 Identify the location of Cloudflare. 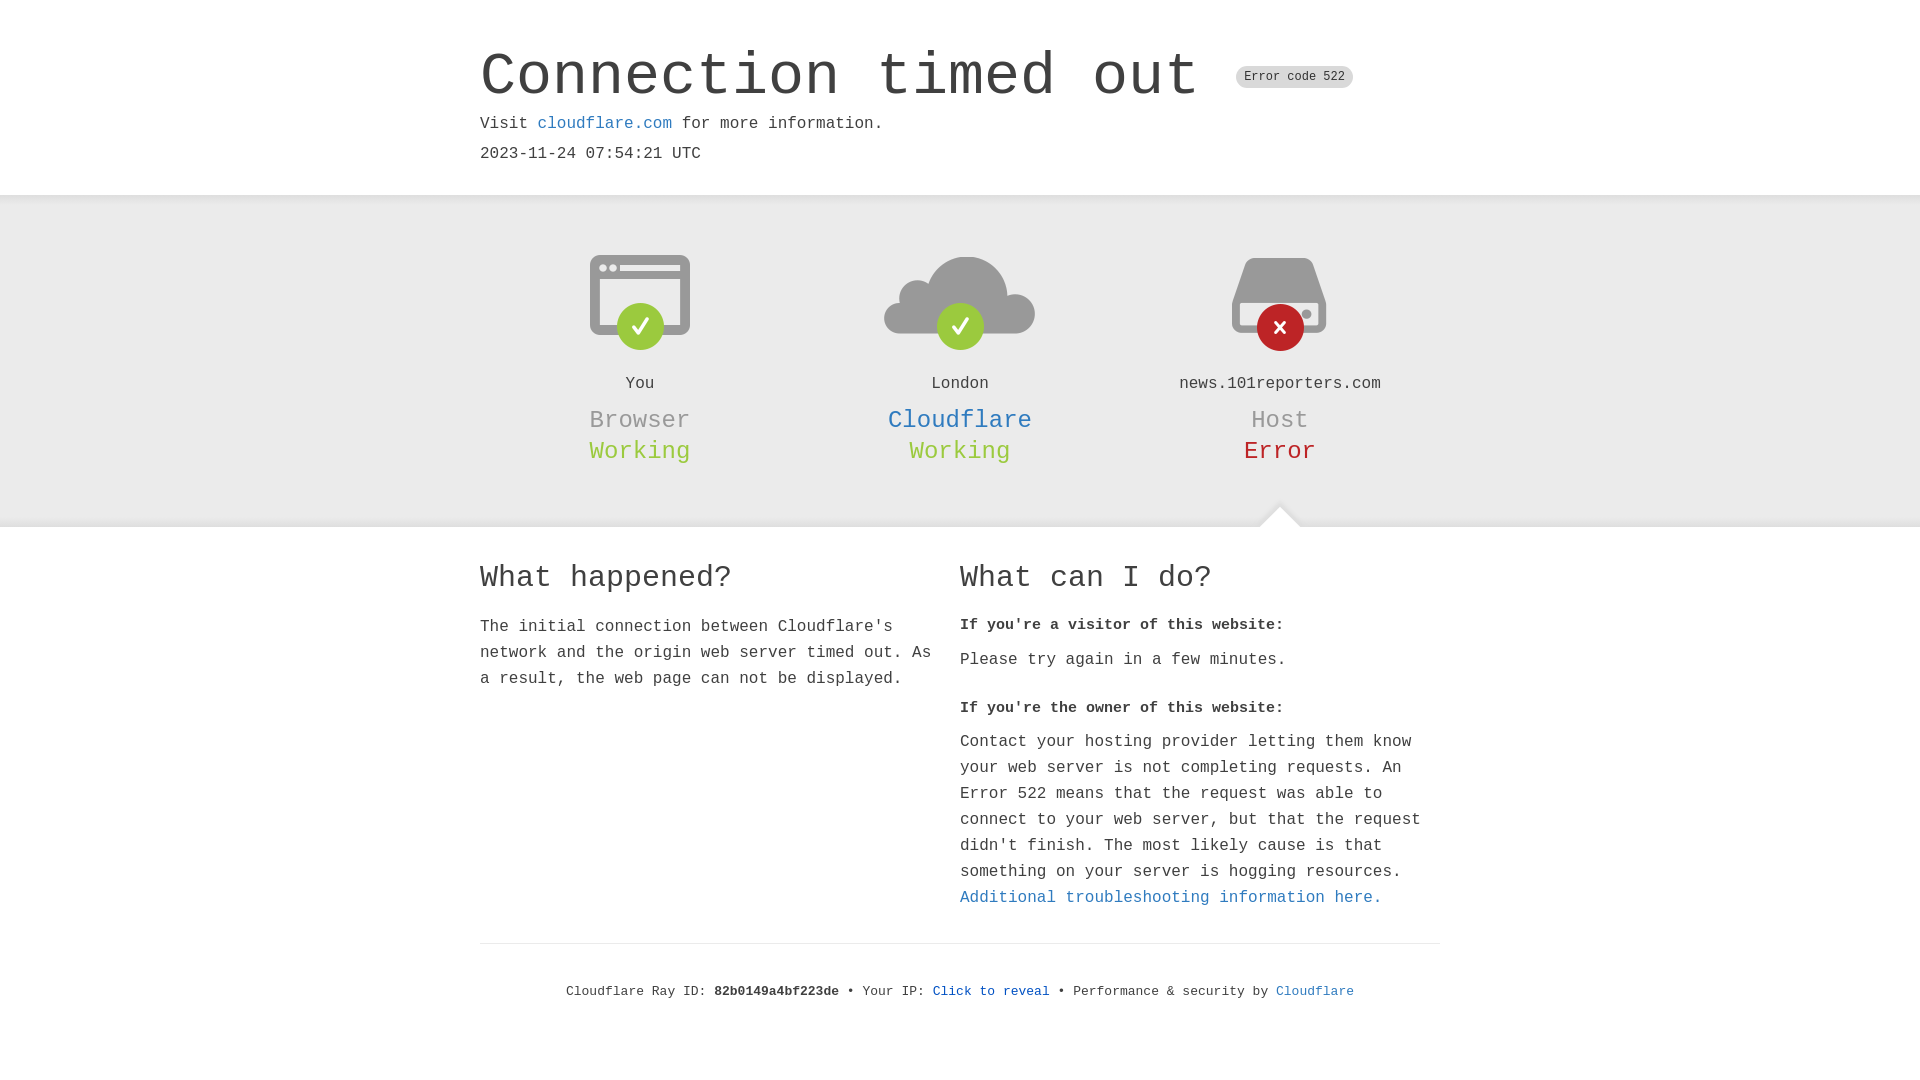
(960, 420).